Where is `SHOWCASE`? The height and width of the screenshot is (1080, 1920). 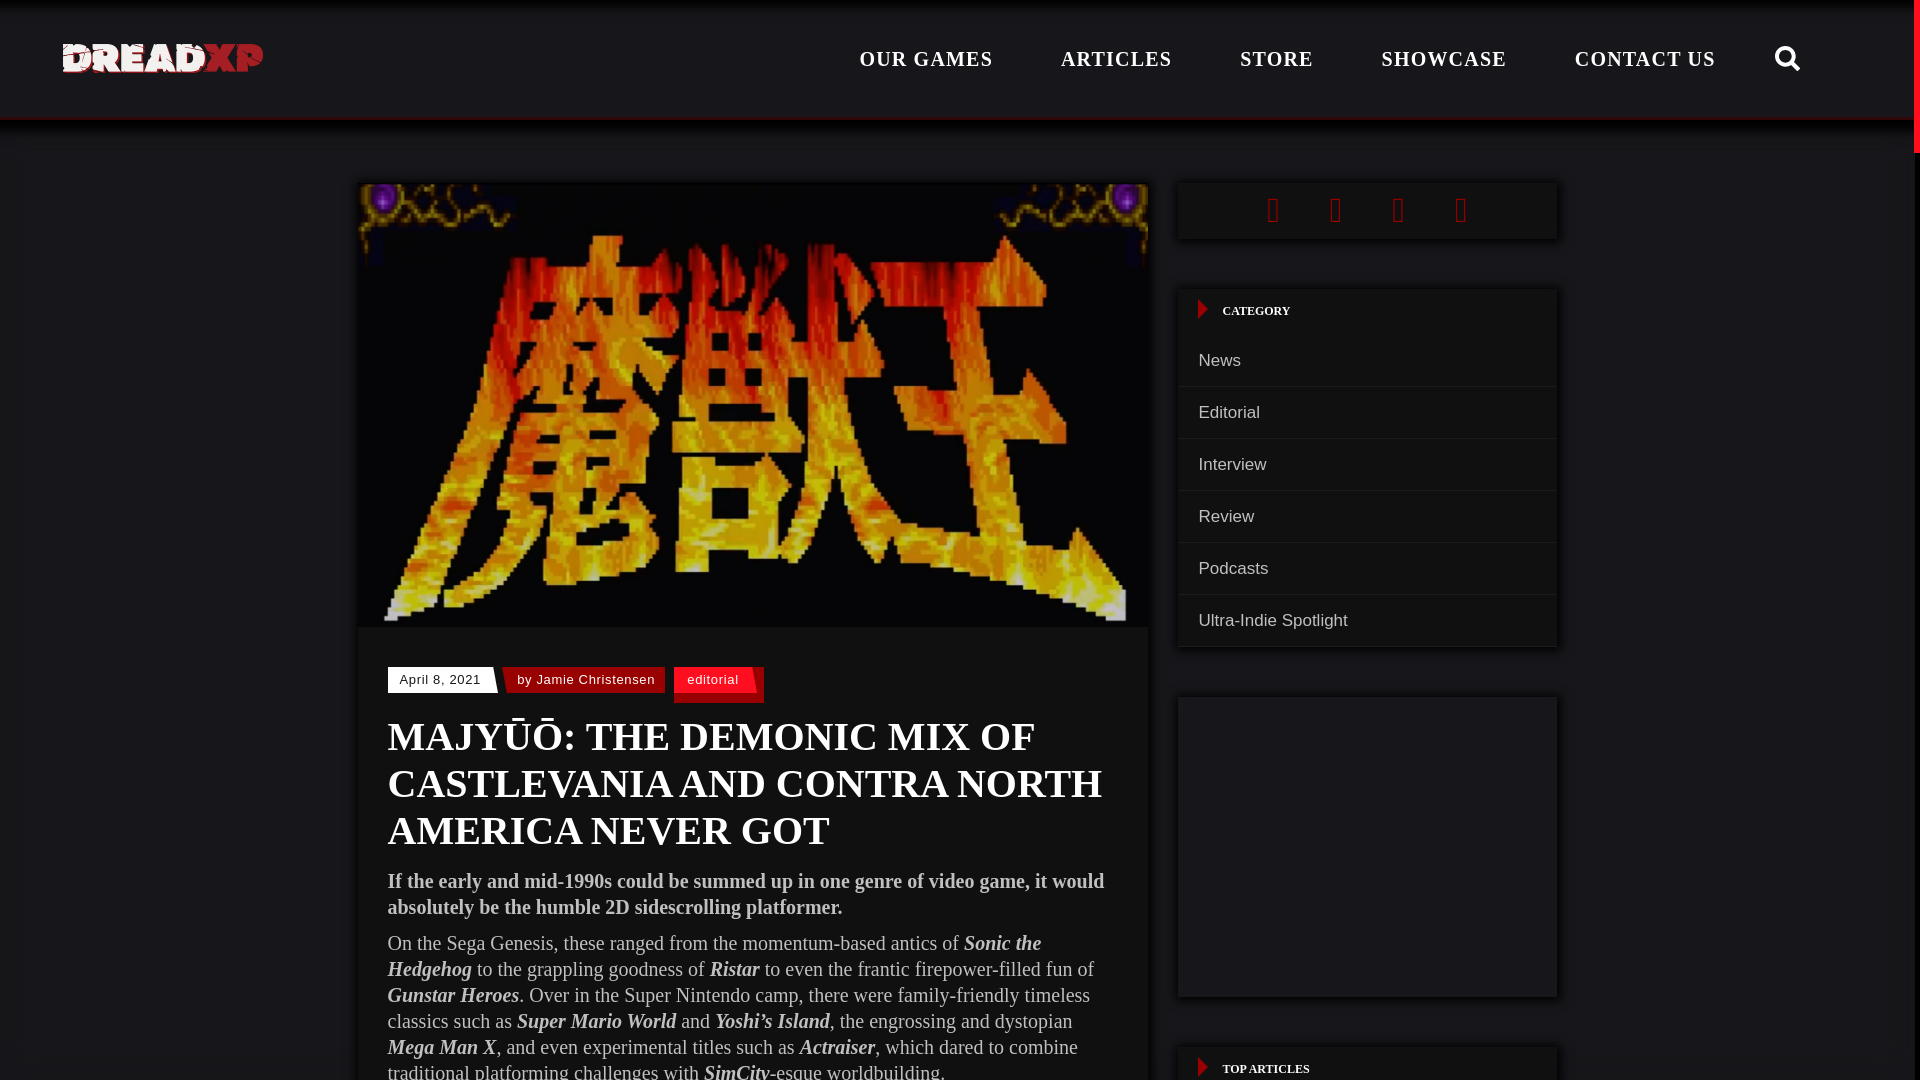 SHOWCASE is located at coordinates (1444, 58).